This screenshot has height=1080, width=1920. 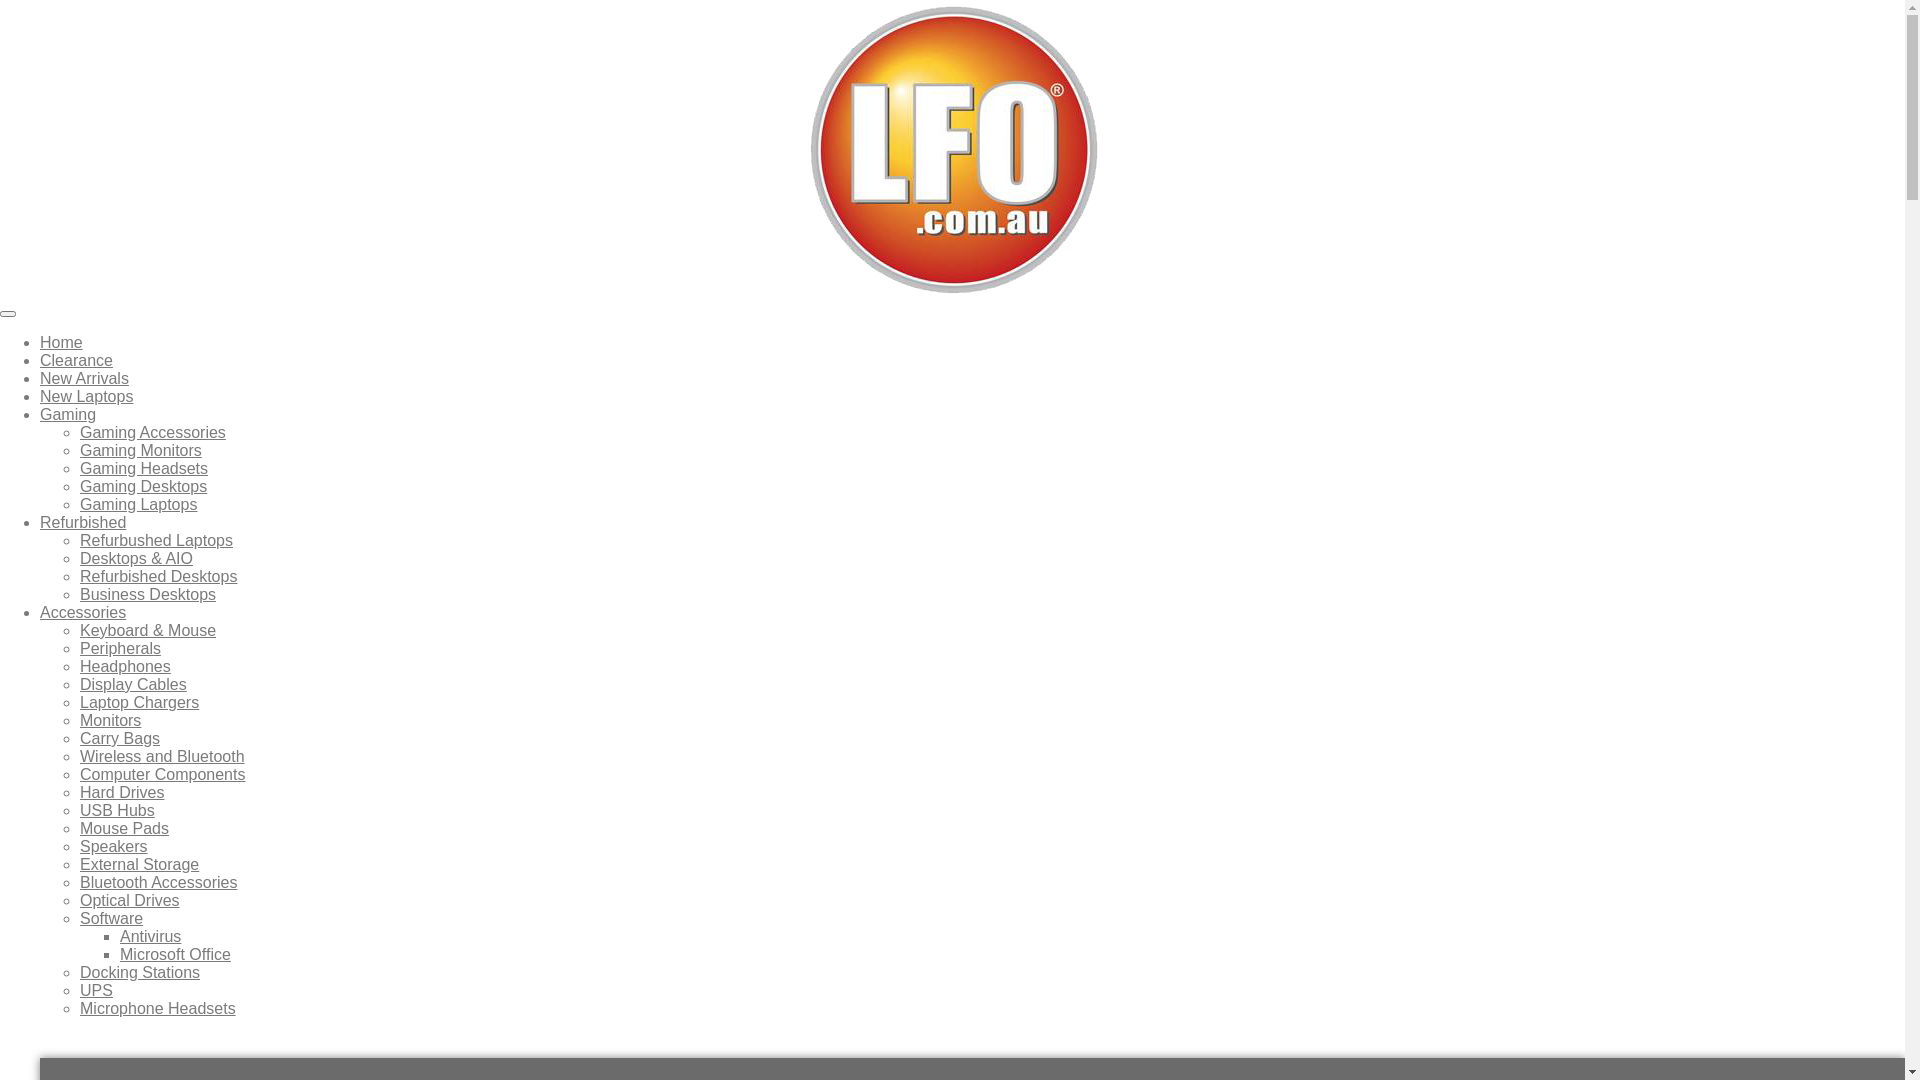 I want to click on New Laptops, so click(x=86, y=396).